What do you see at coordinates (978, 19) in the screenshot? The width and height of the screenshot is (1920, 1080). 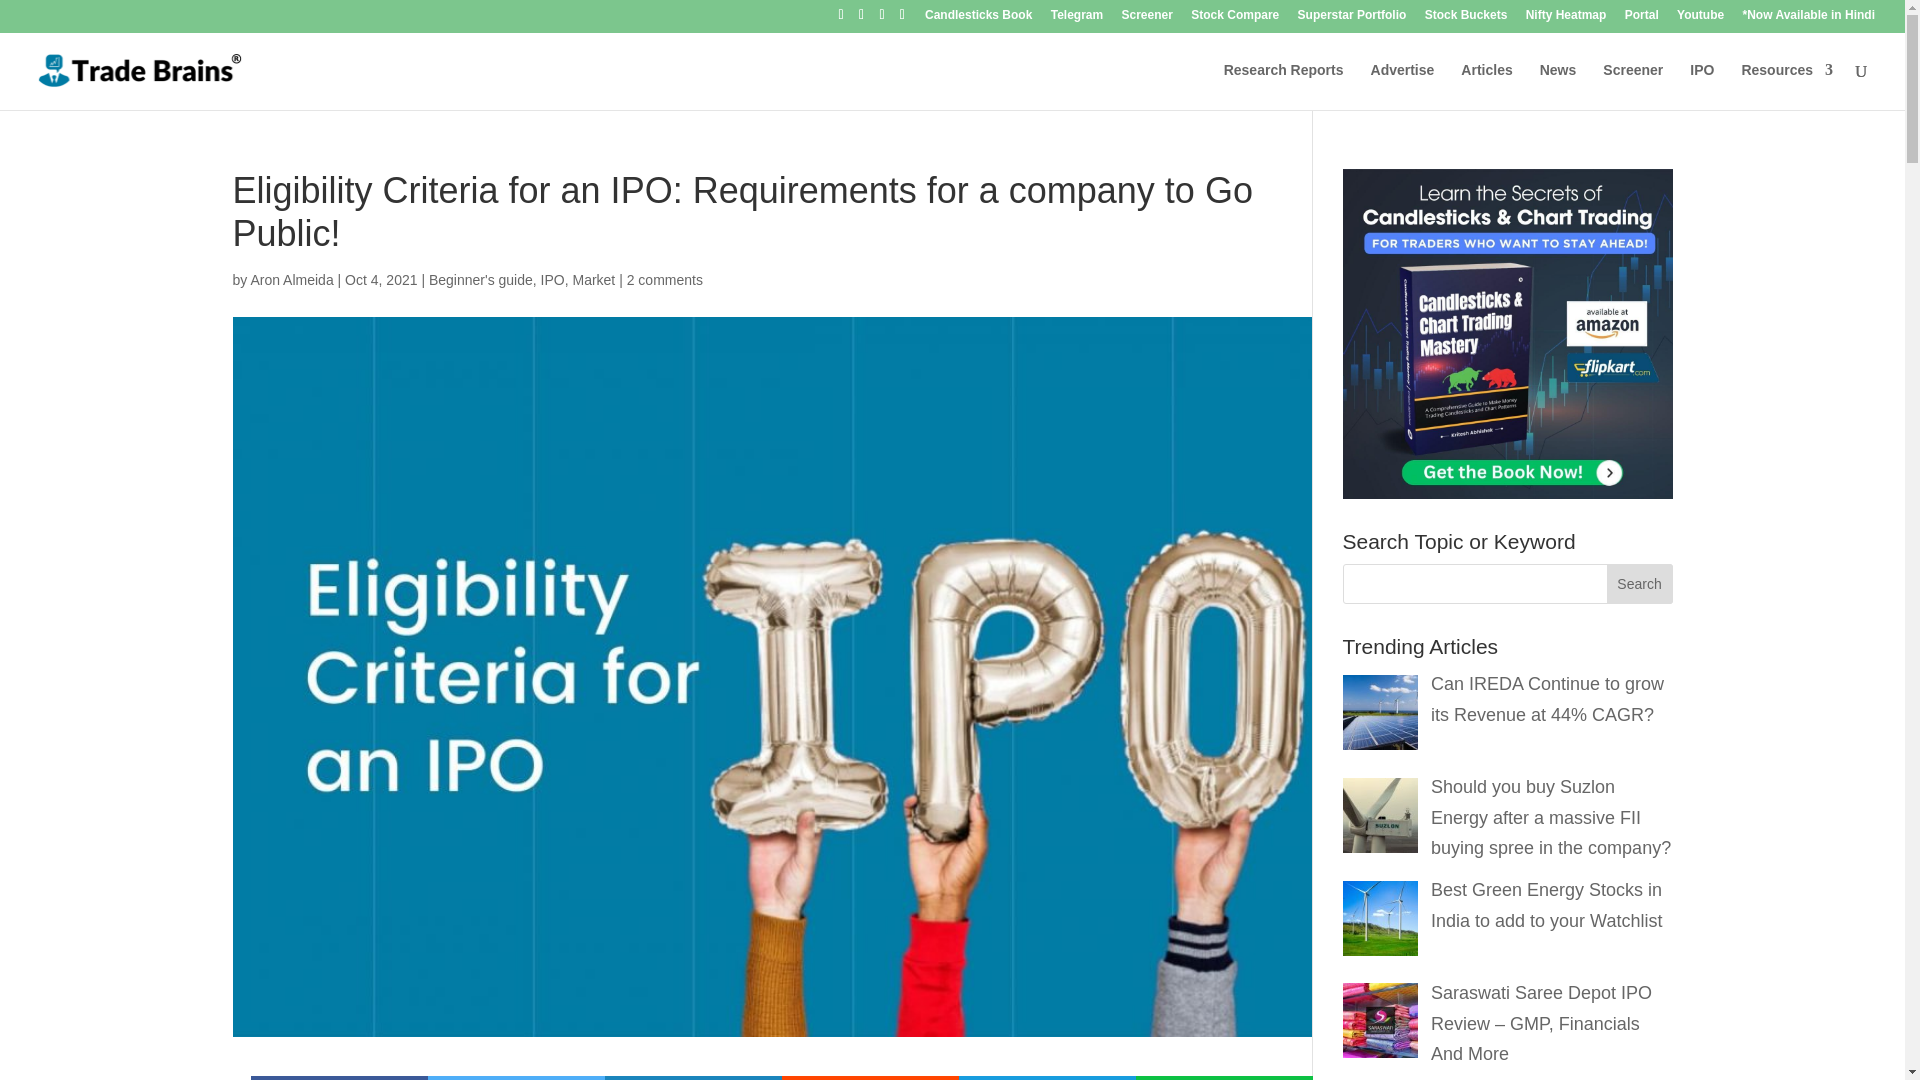 I see `Candlesticks Book` at bounding box center [978, 19].